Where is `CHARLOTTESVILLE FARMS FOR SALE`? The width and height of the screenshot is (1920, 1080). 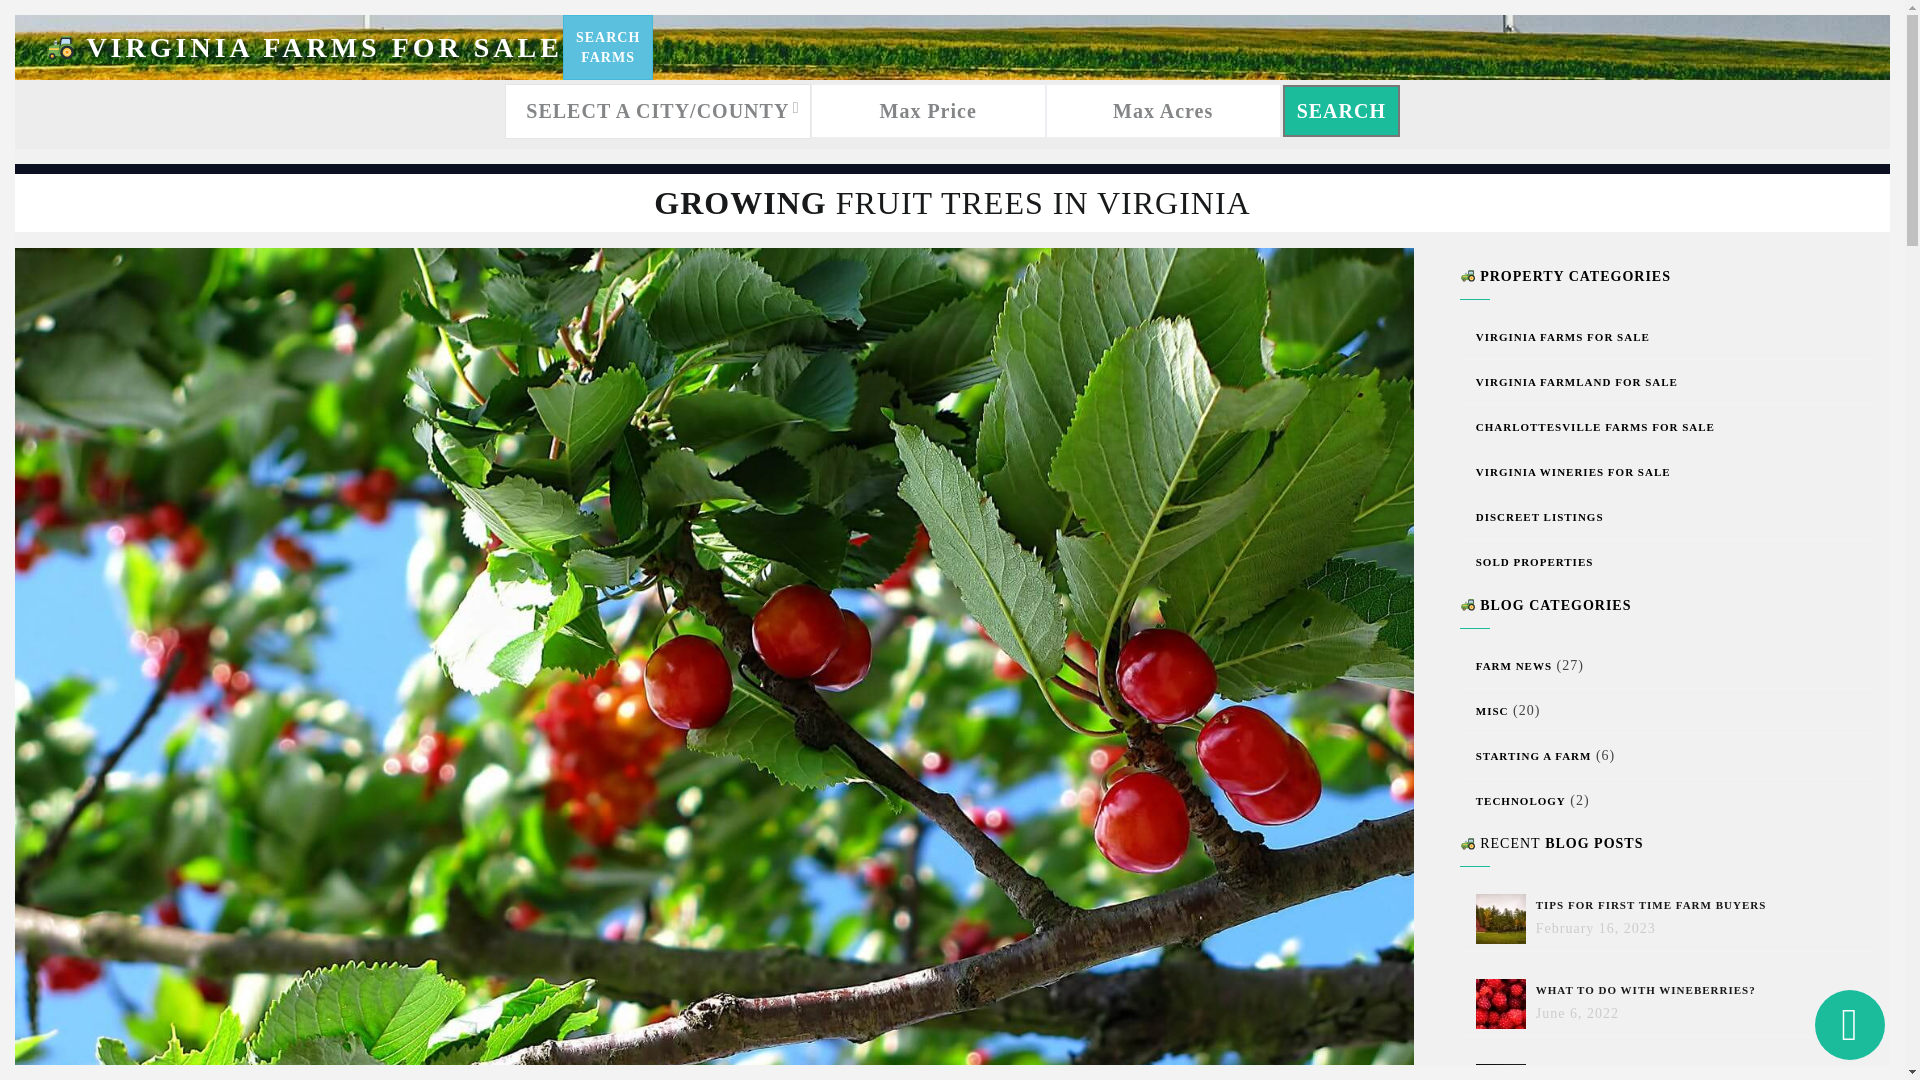 CHARLOTTESVILLE FARMS FOR SALE is located at coordinates (1595, 427).